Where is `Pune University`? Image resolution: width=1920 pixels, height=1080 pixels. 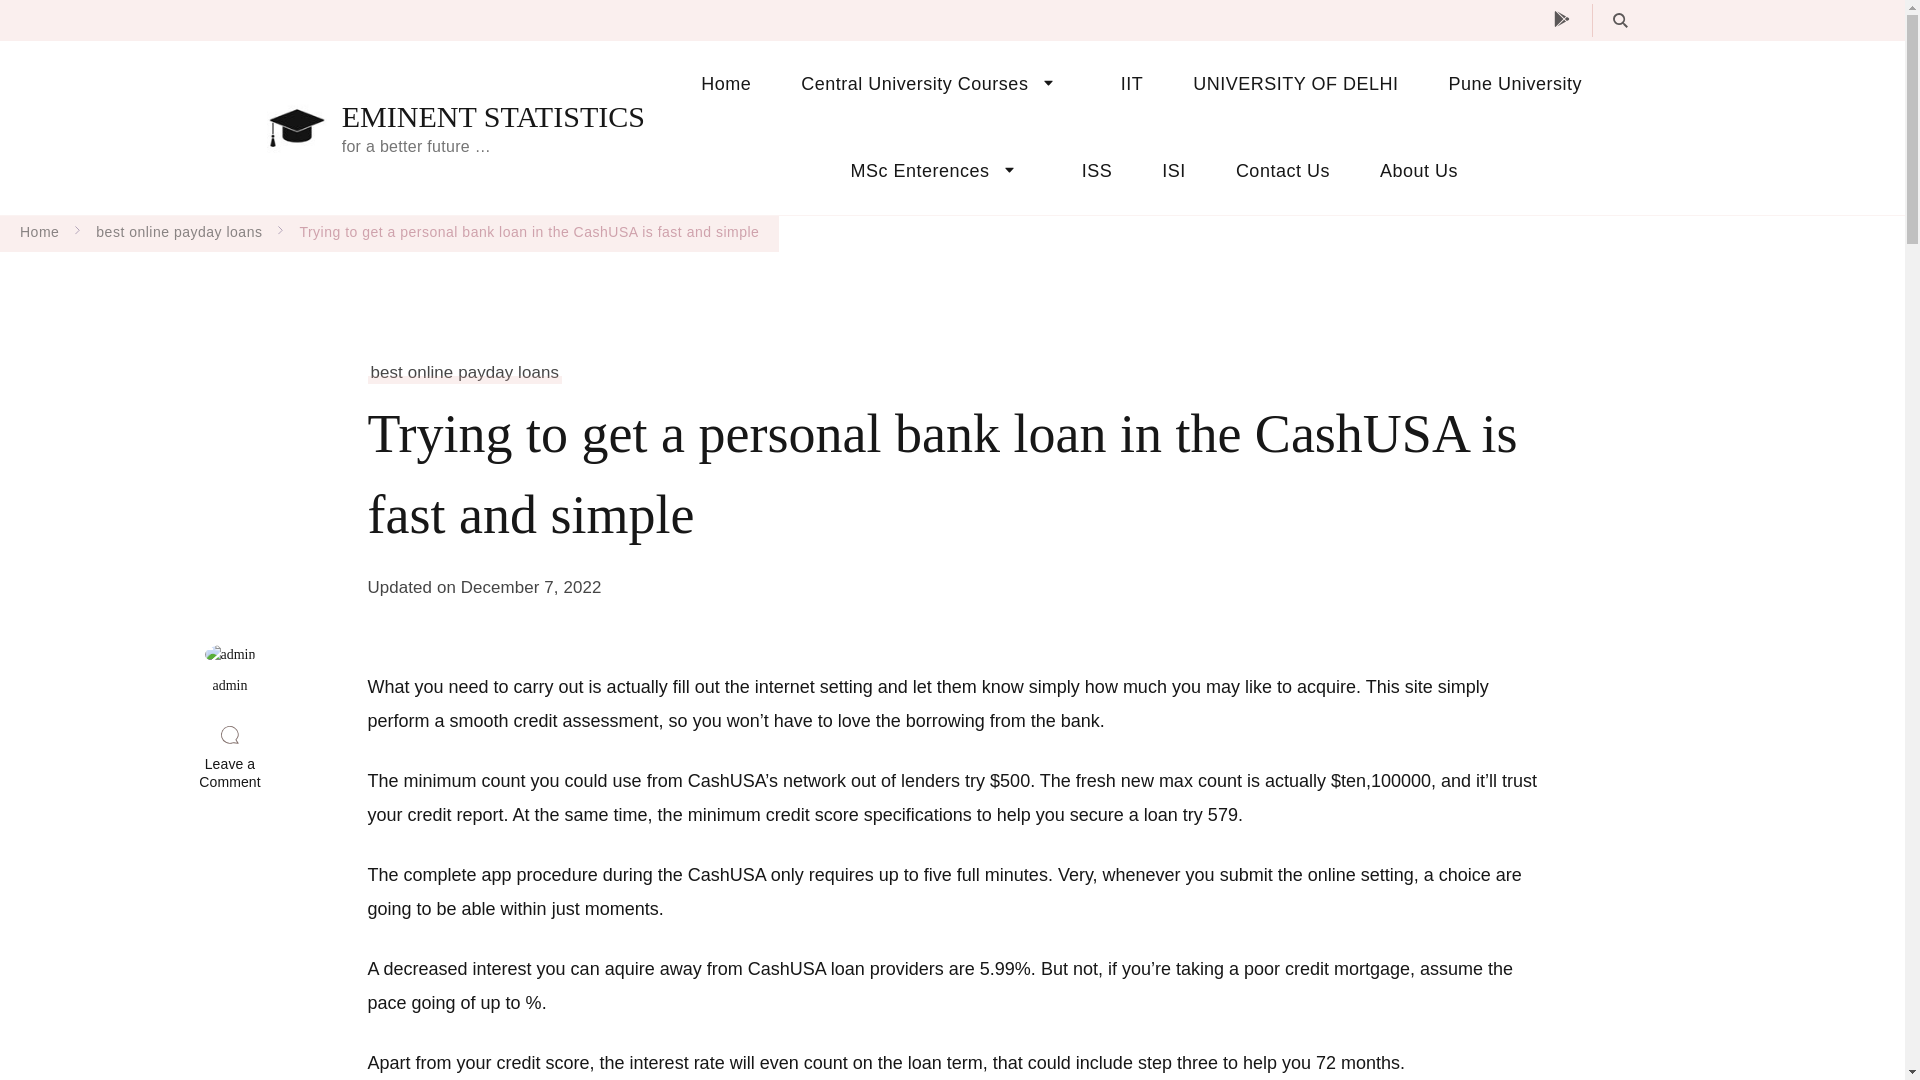 Pune University is located at coordinates (1516, 84).